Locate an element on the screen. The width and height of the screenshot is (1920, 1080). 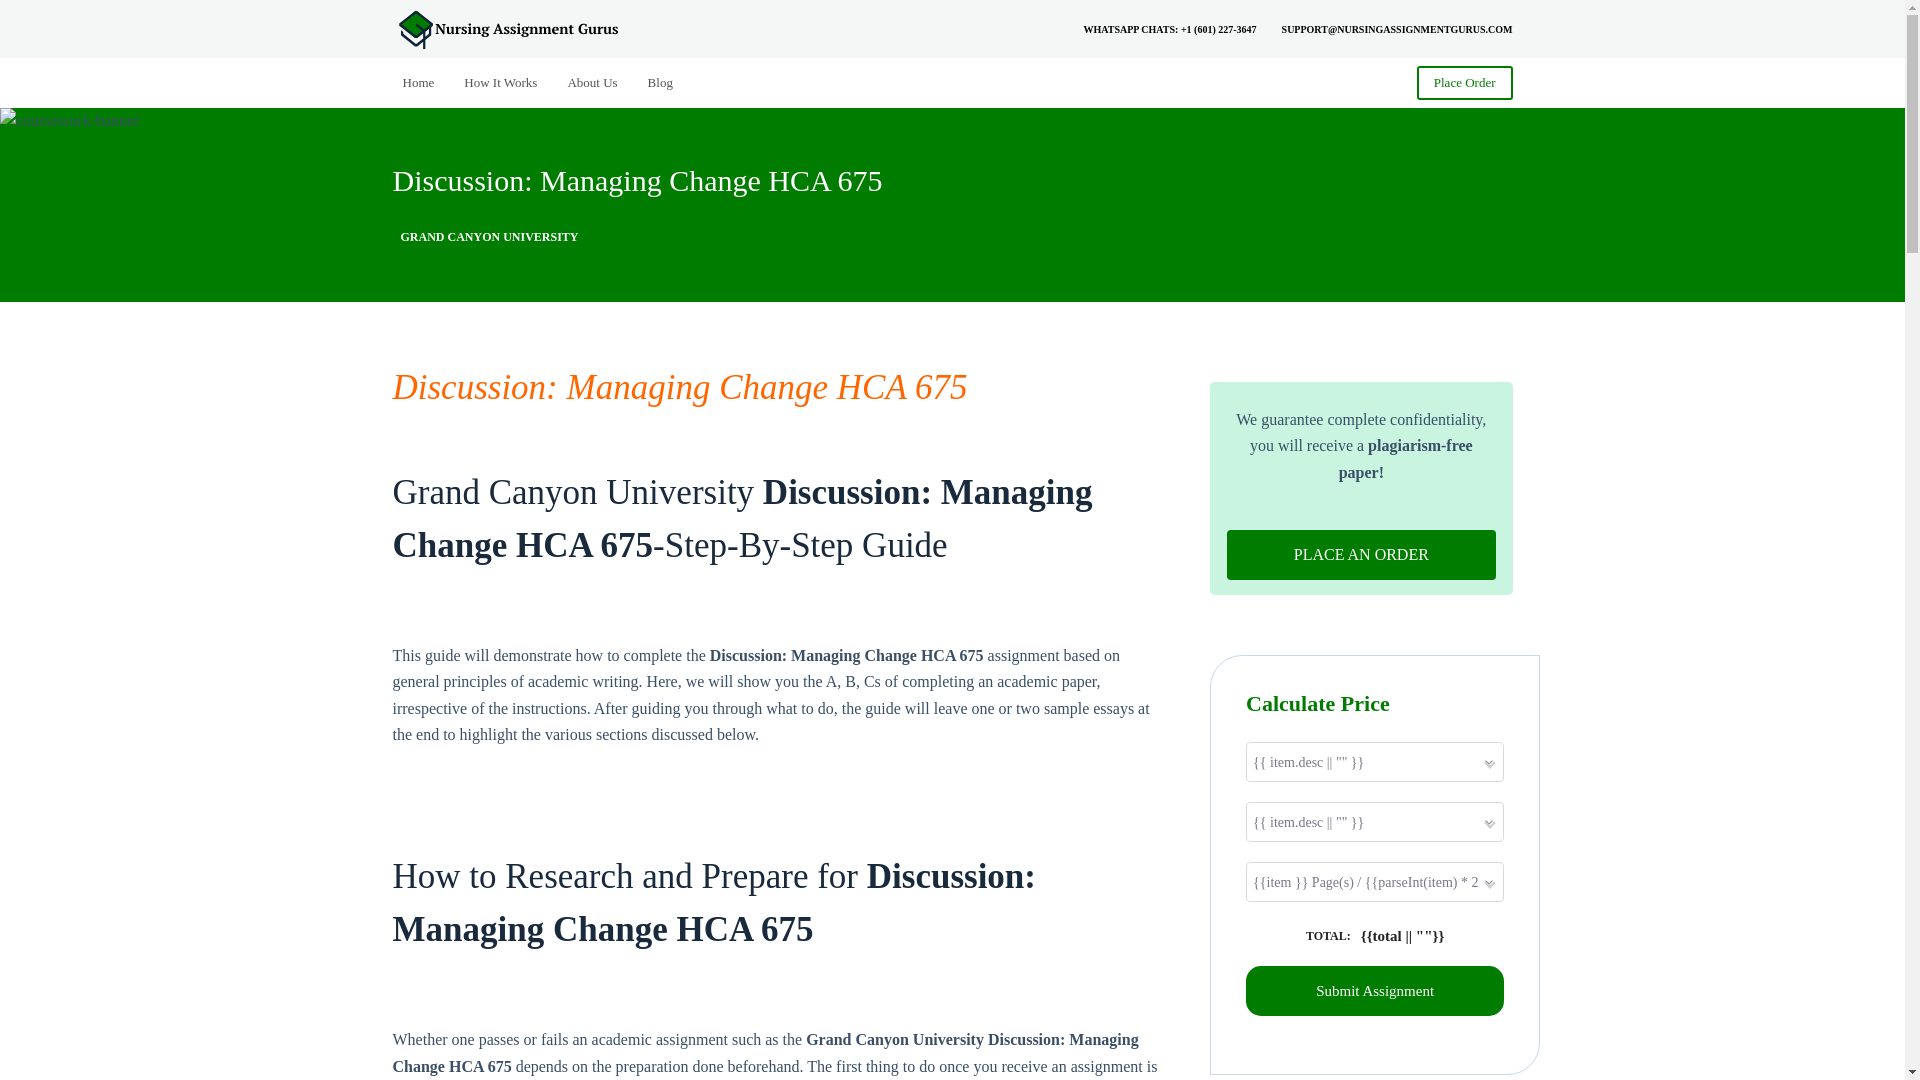
Skip to content is located at coordinates (20, 10).